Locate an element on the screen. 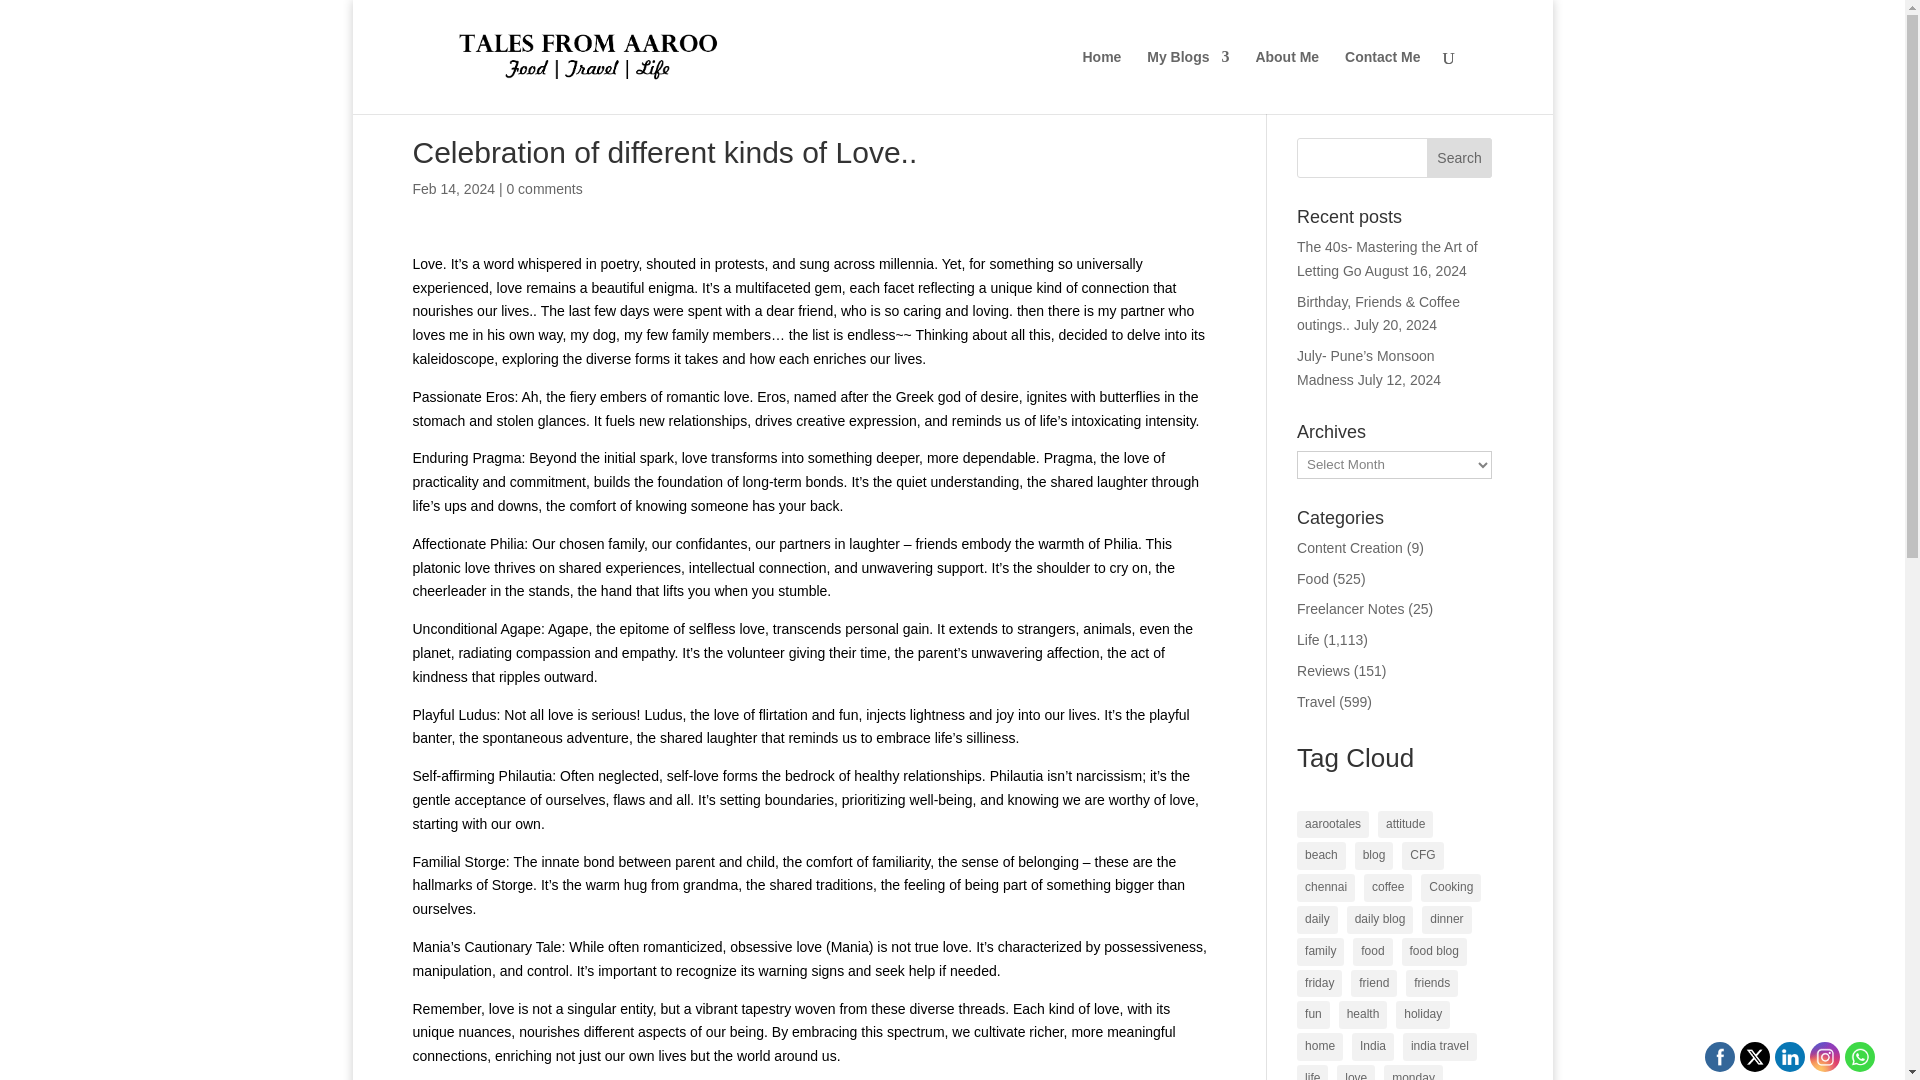  Travel is located at coordinates (1316, 702).